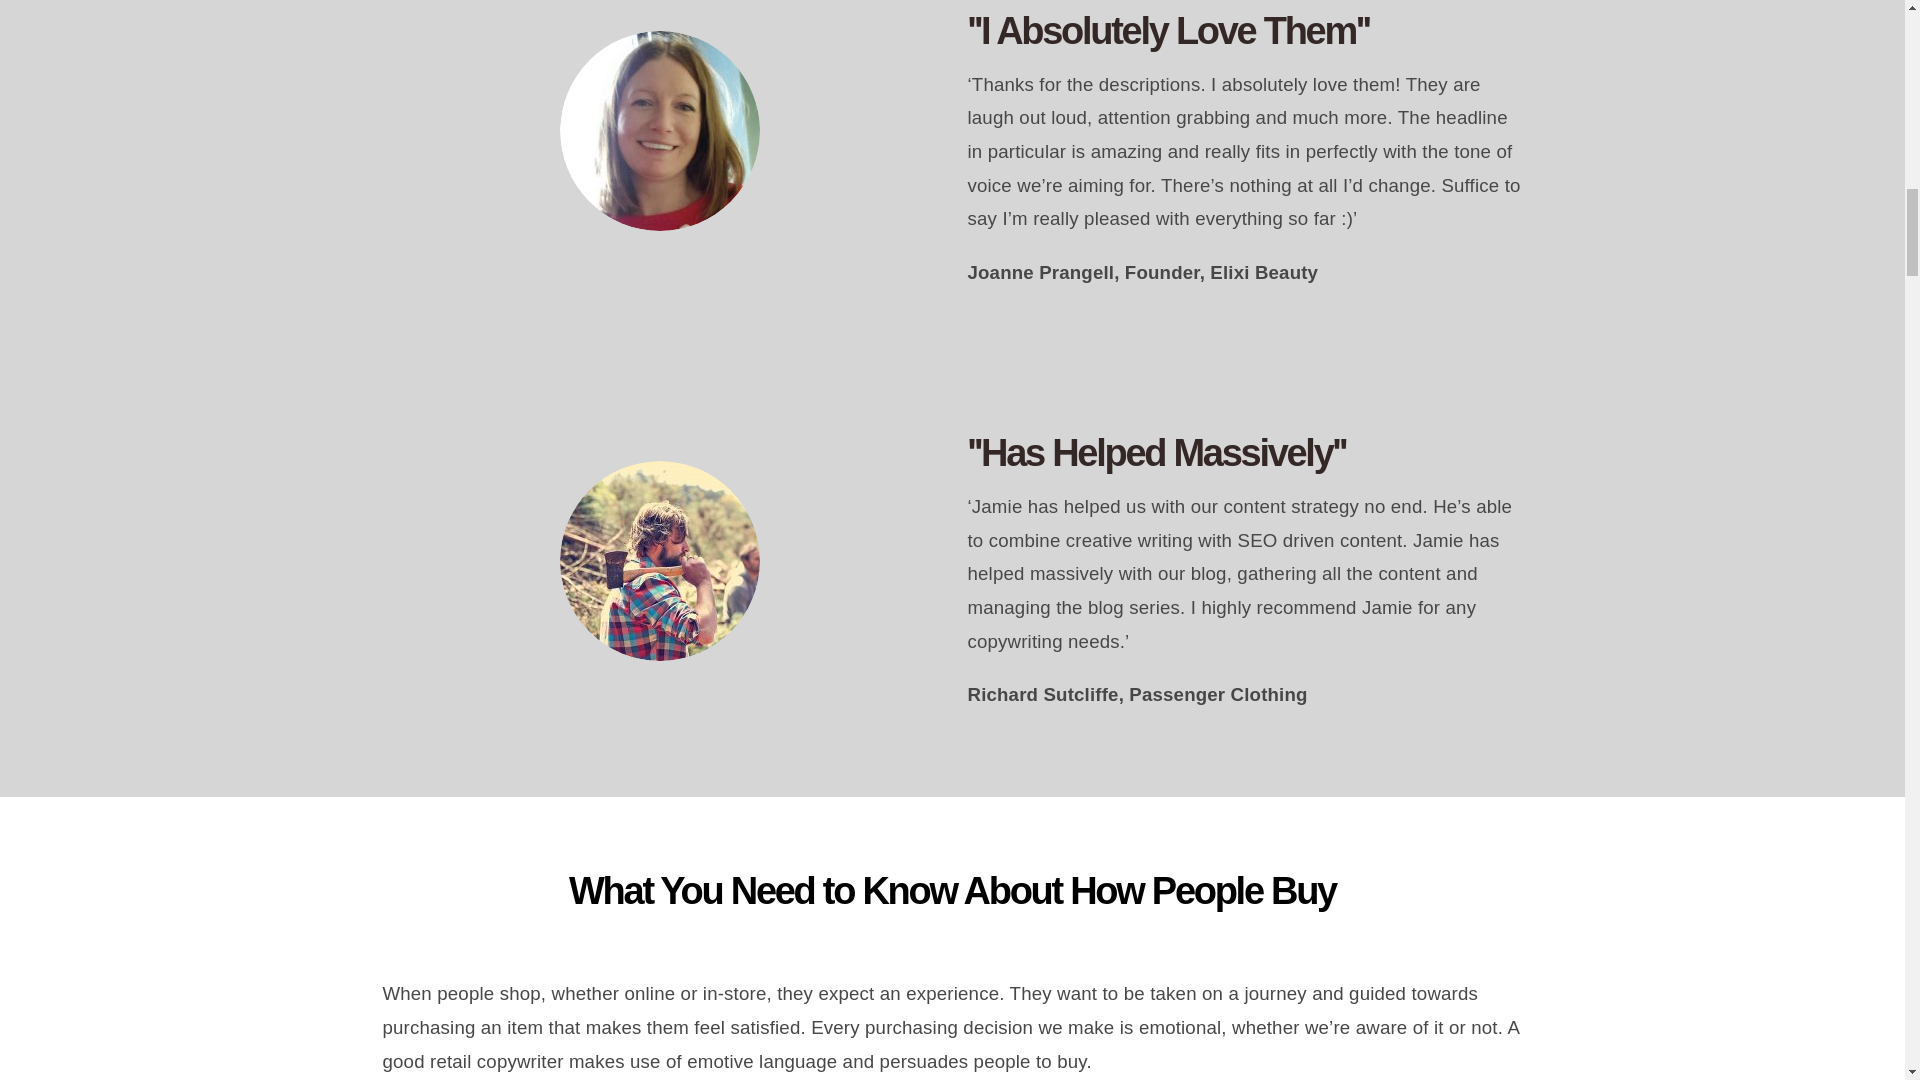  Describe the element at coordinates (660, 131) in the screenshot. I see `joanne-prangell` at that location.